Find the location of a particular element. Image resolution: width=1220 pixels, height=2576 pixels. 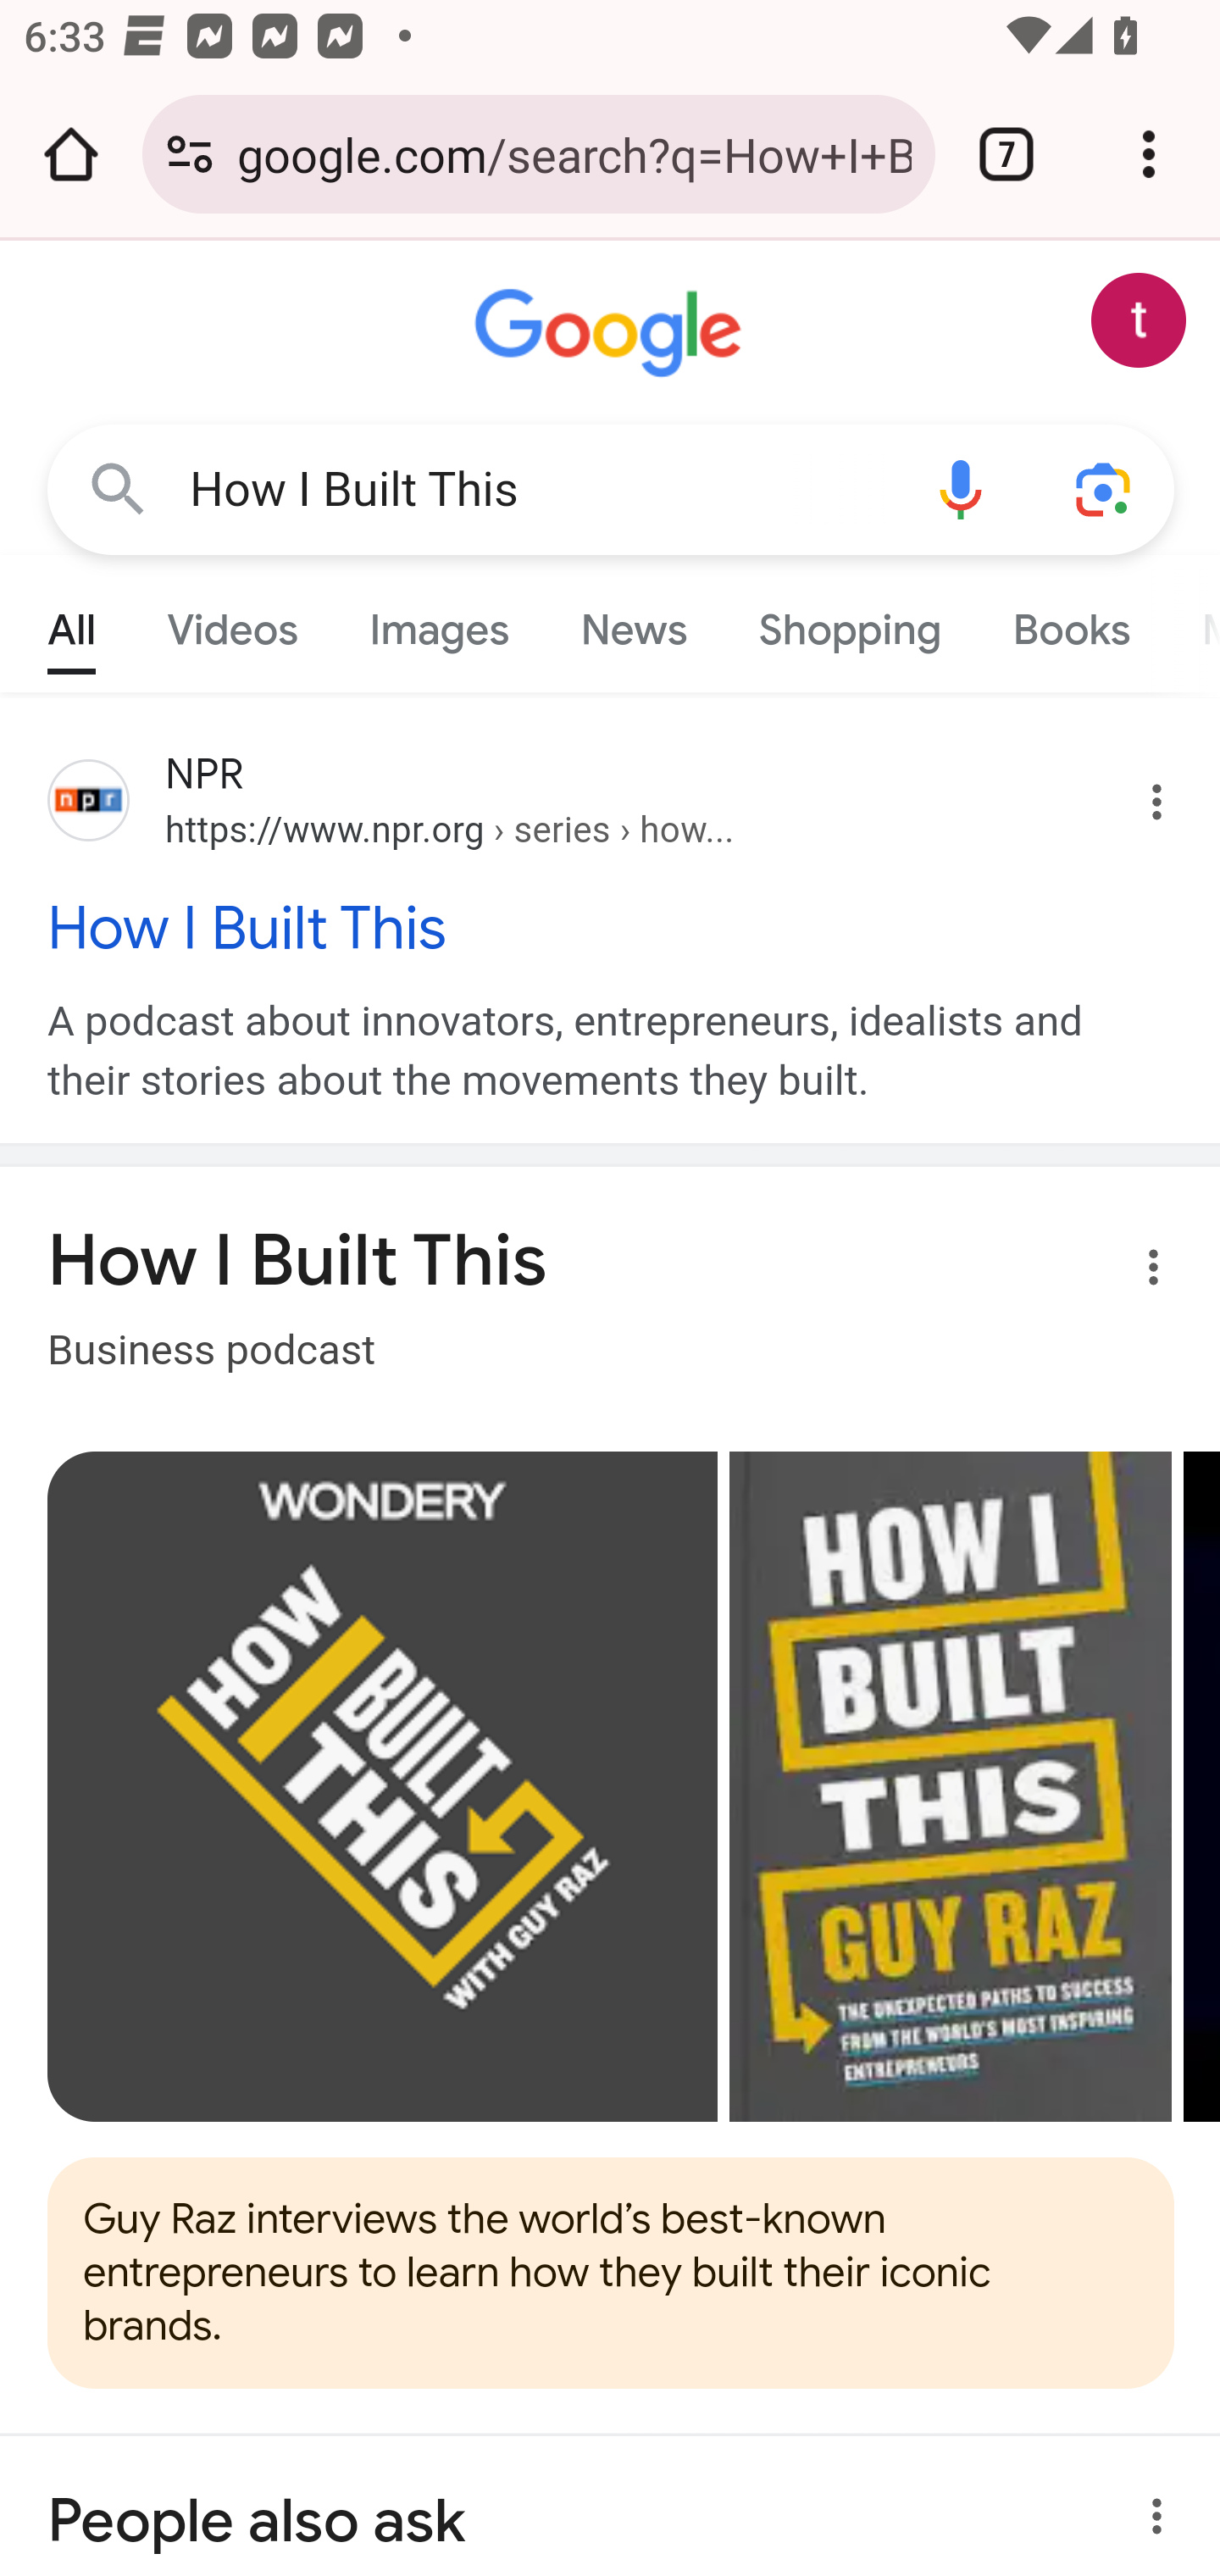

How I Built This is located at coordinates (539, 490).